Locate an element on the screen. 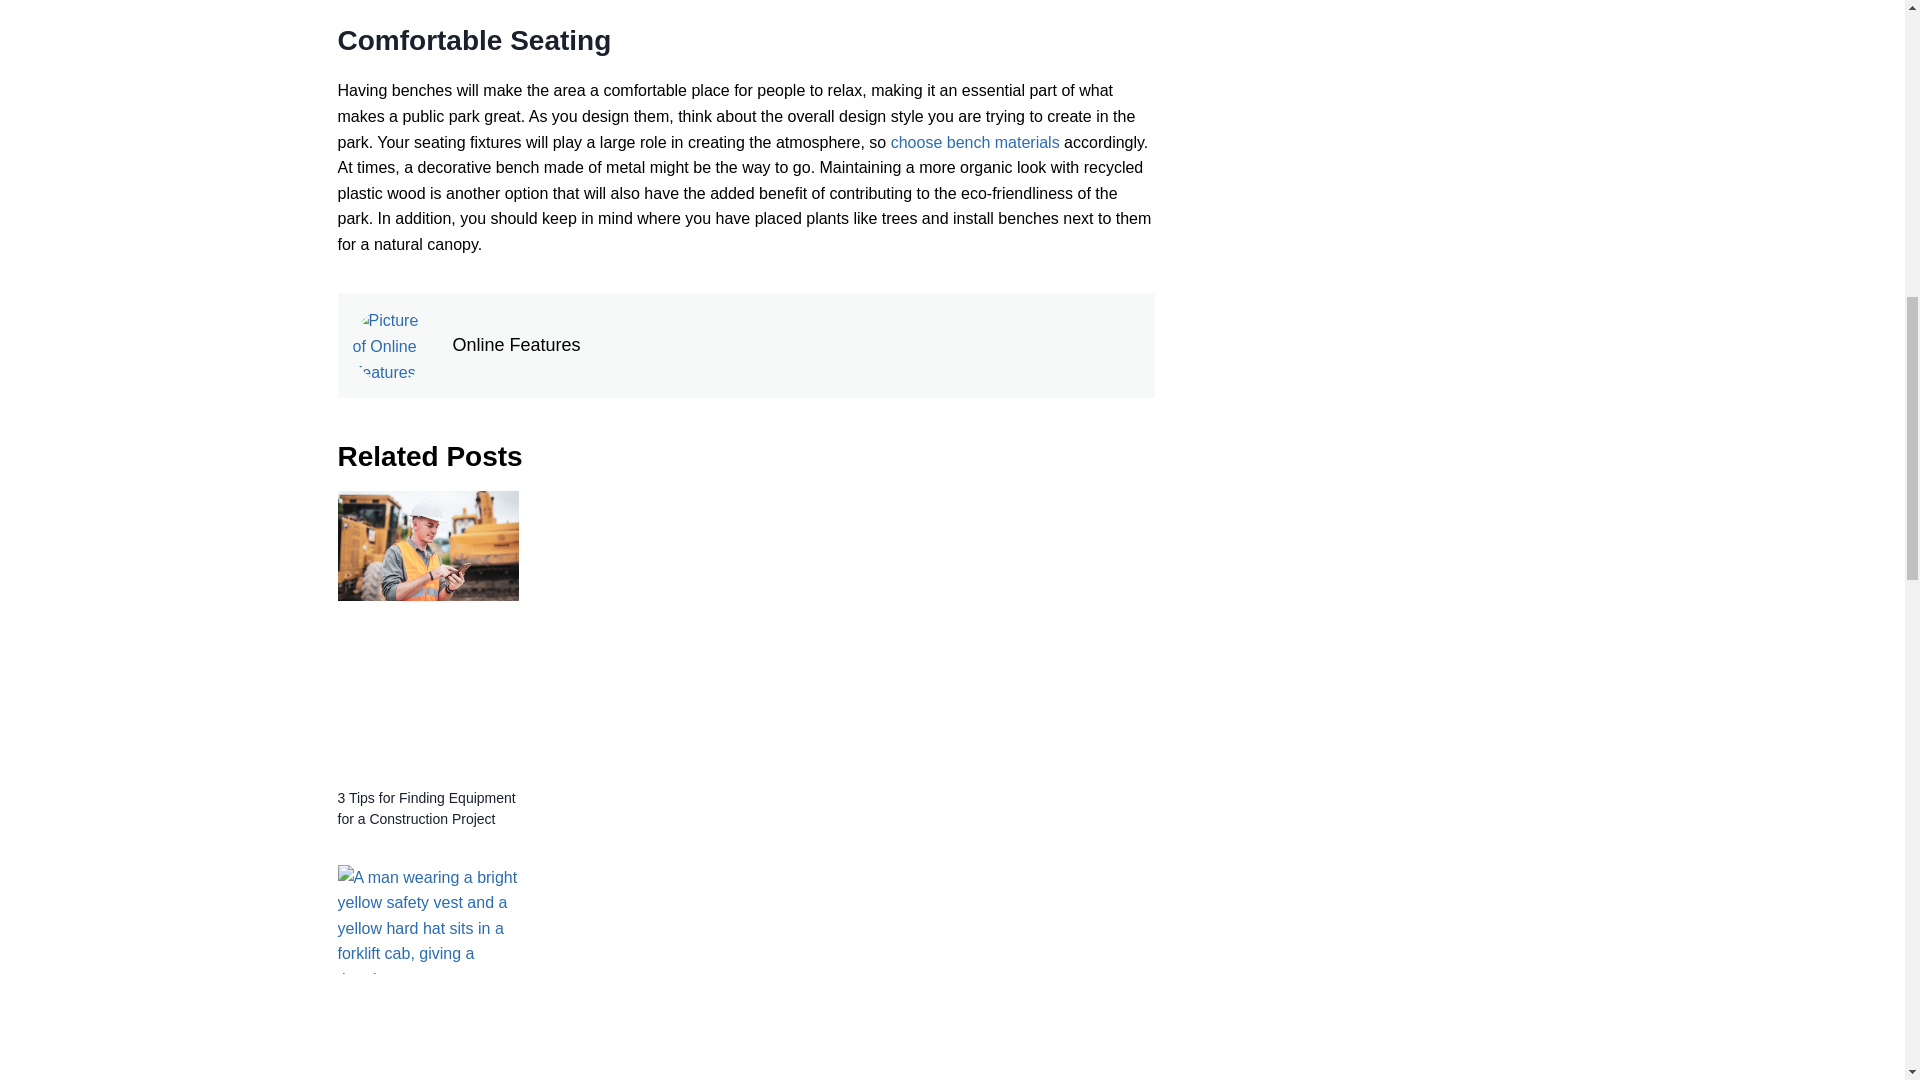 The height and width of the screenshot is (1080, 1920). choose bench materials is located at coordinates (974, 142).